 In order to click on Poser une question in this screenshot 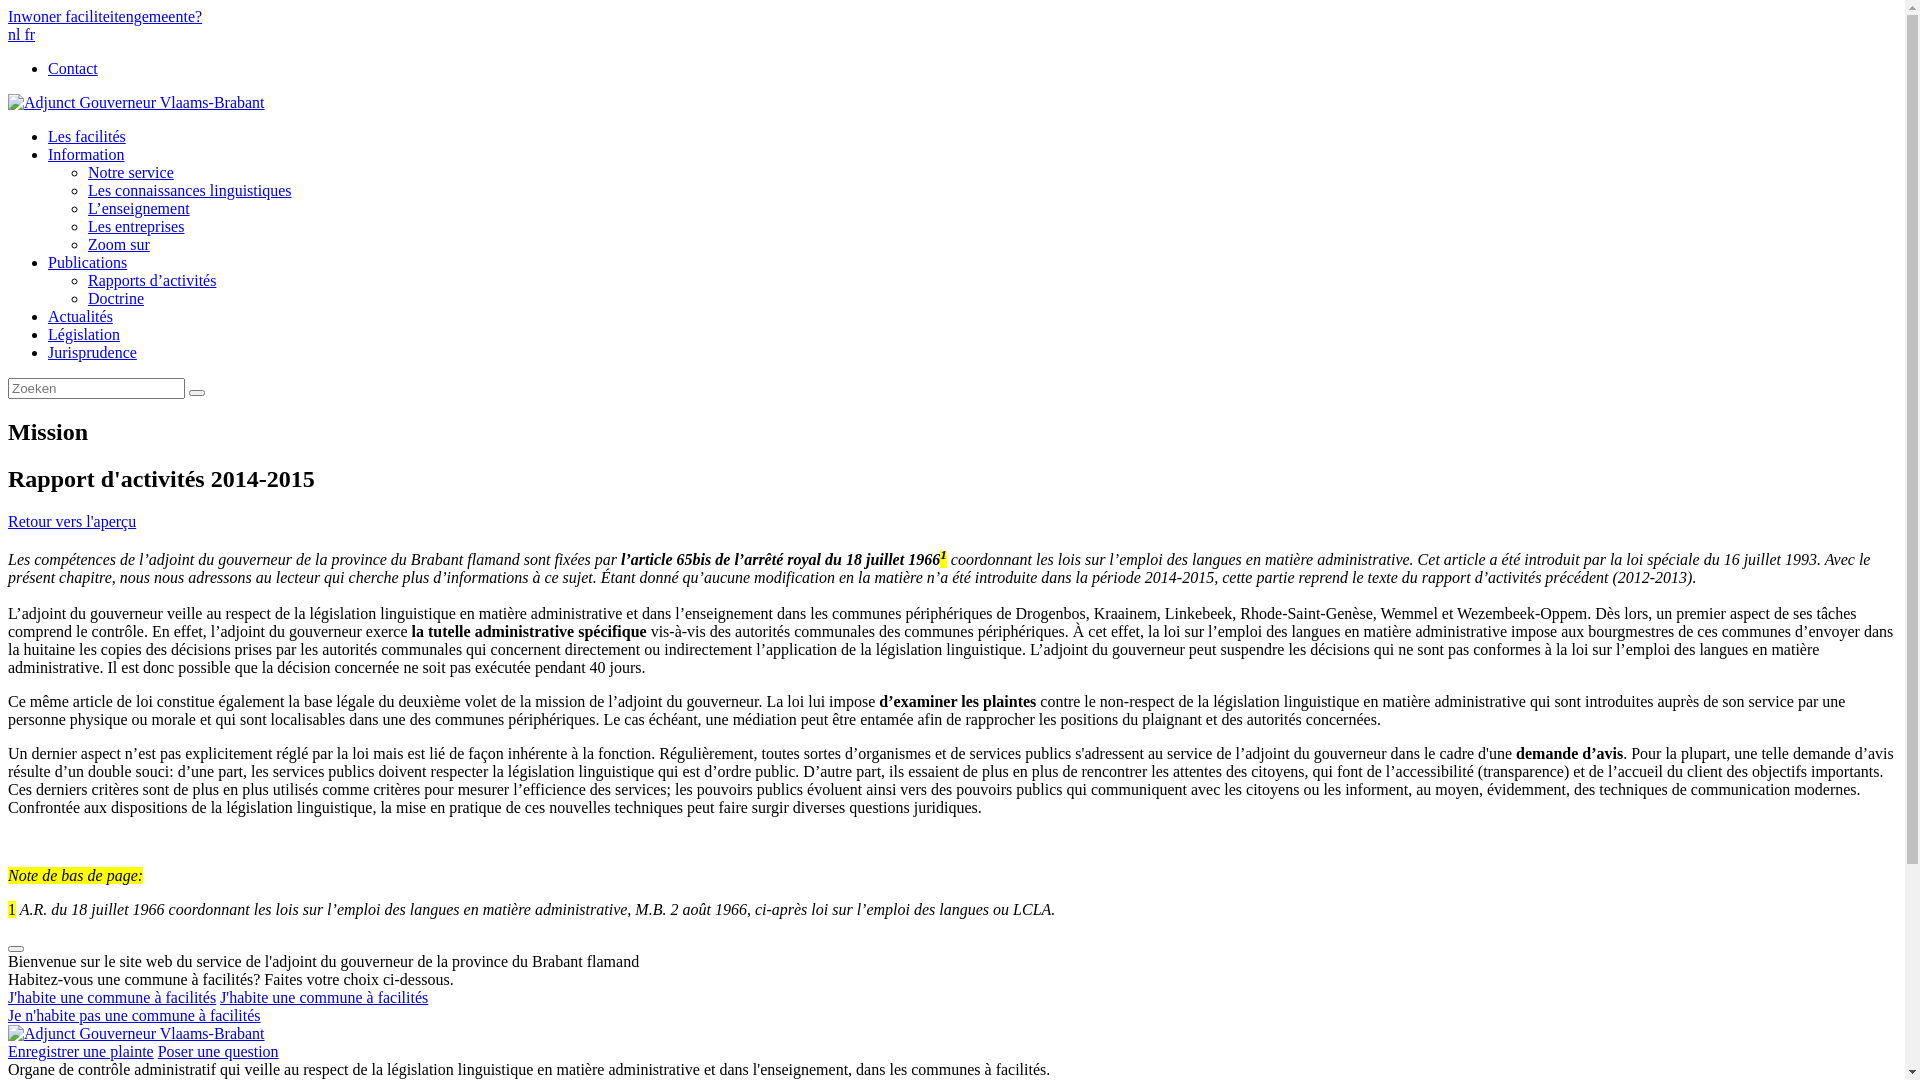, I will do `click(218, 1052)`.